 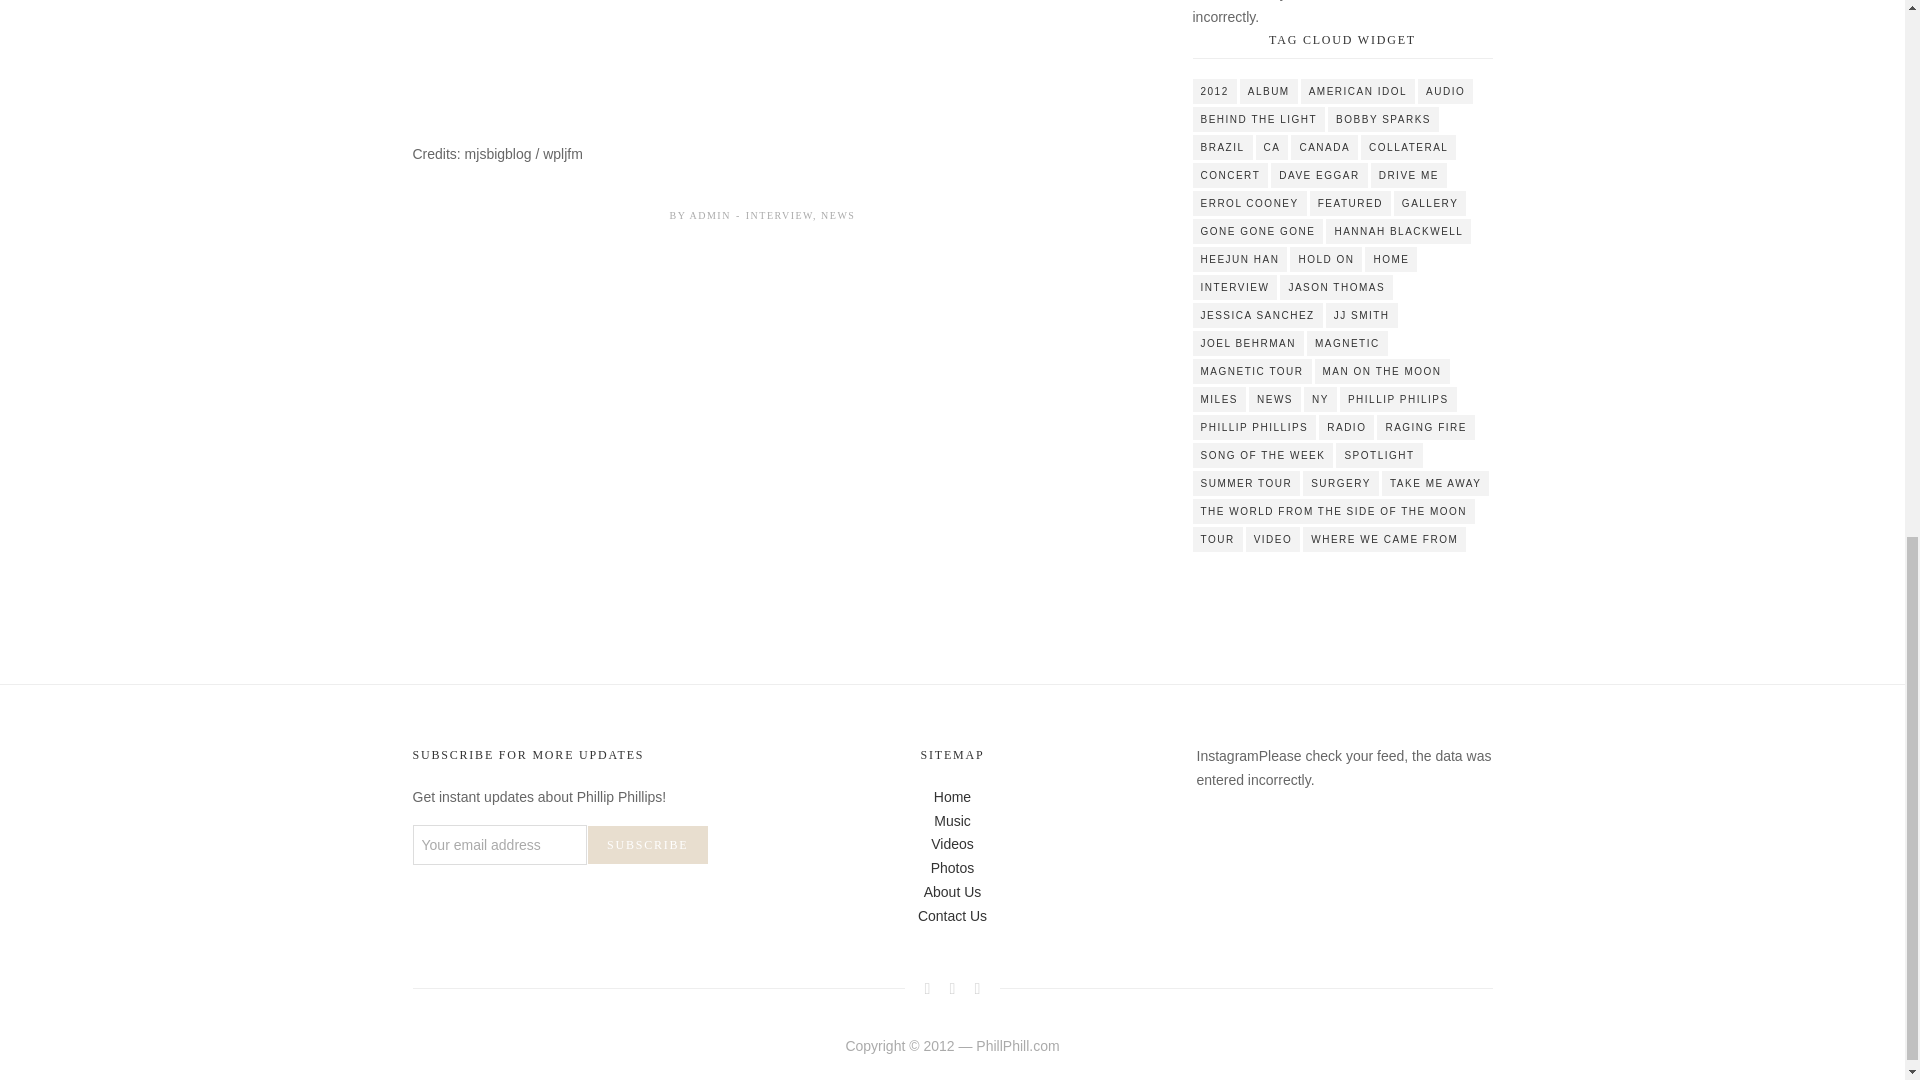 I want to click on BOBBY SPARKS, so click(x=1383, y=118).